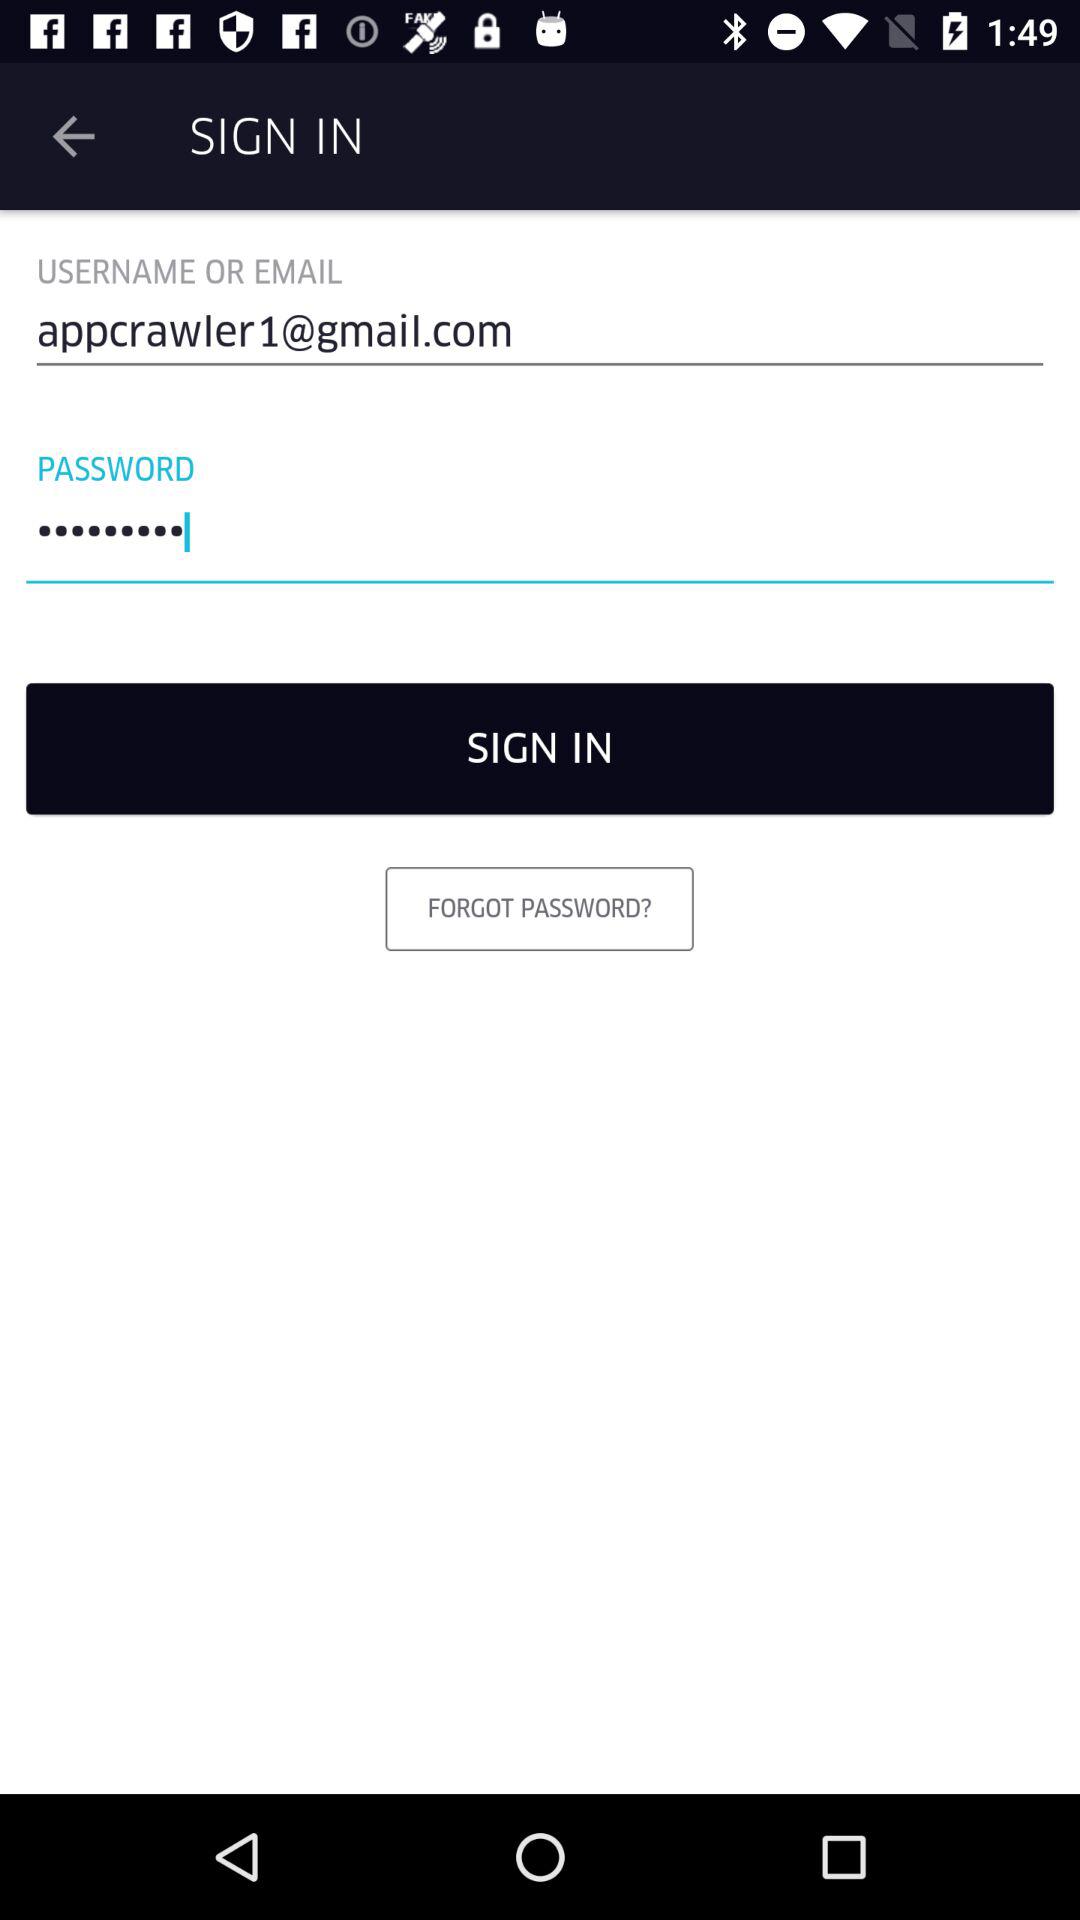 This screenshot has width=1080, height=1920. Describe the element at coordinates (539, 908) in the screenshot. I see `select the item below sign in` at that location.